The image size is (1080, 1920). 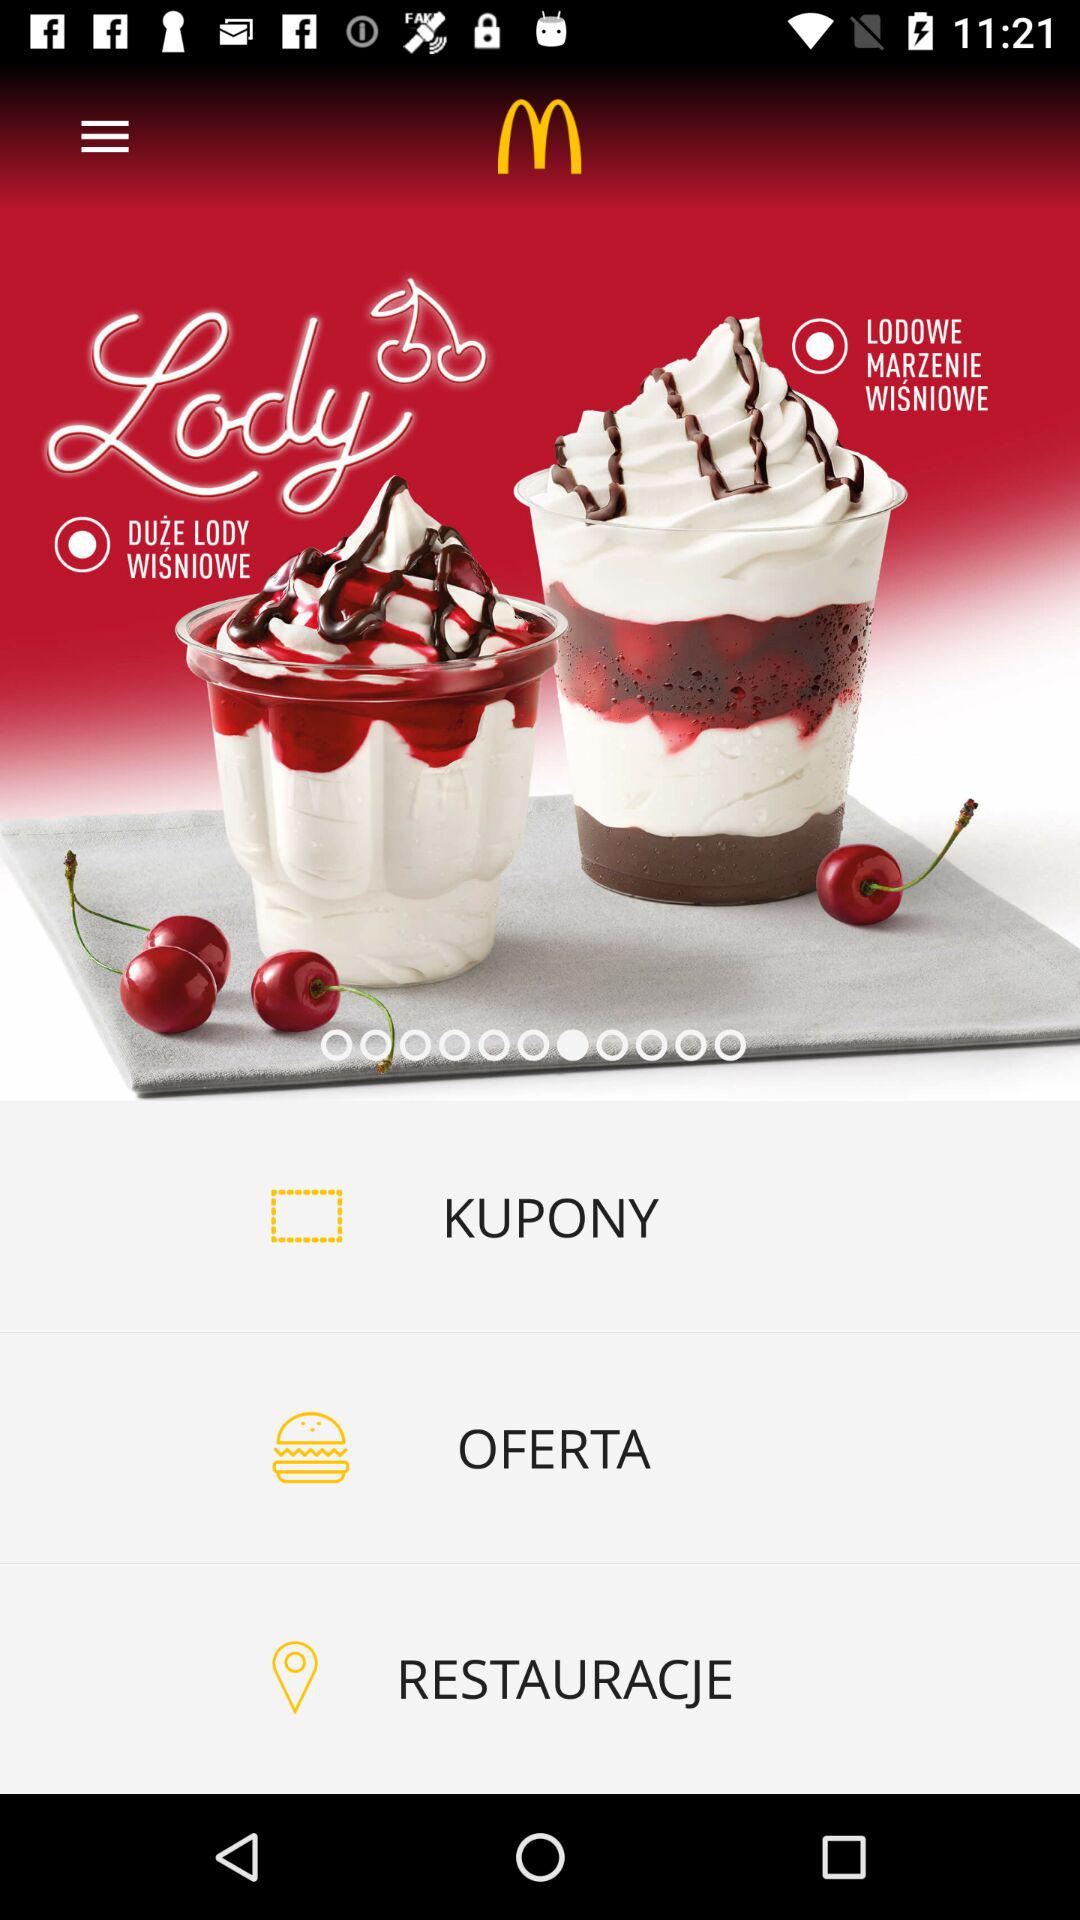 I want to click on go to menu, so click(x=105, y=136).